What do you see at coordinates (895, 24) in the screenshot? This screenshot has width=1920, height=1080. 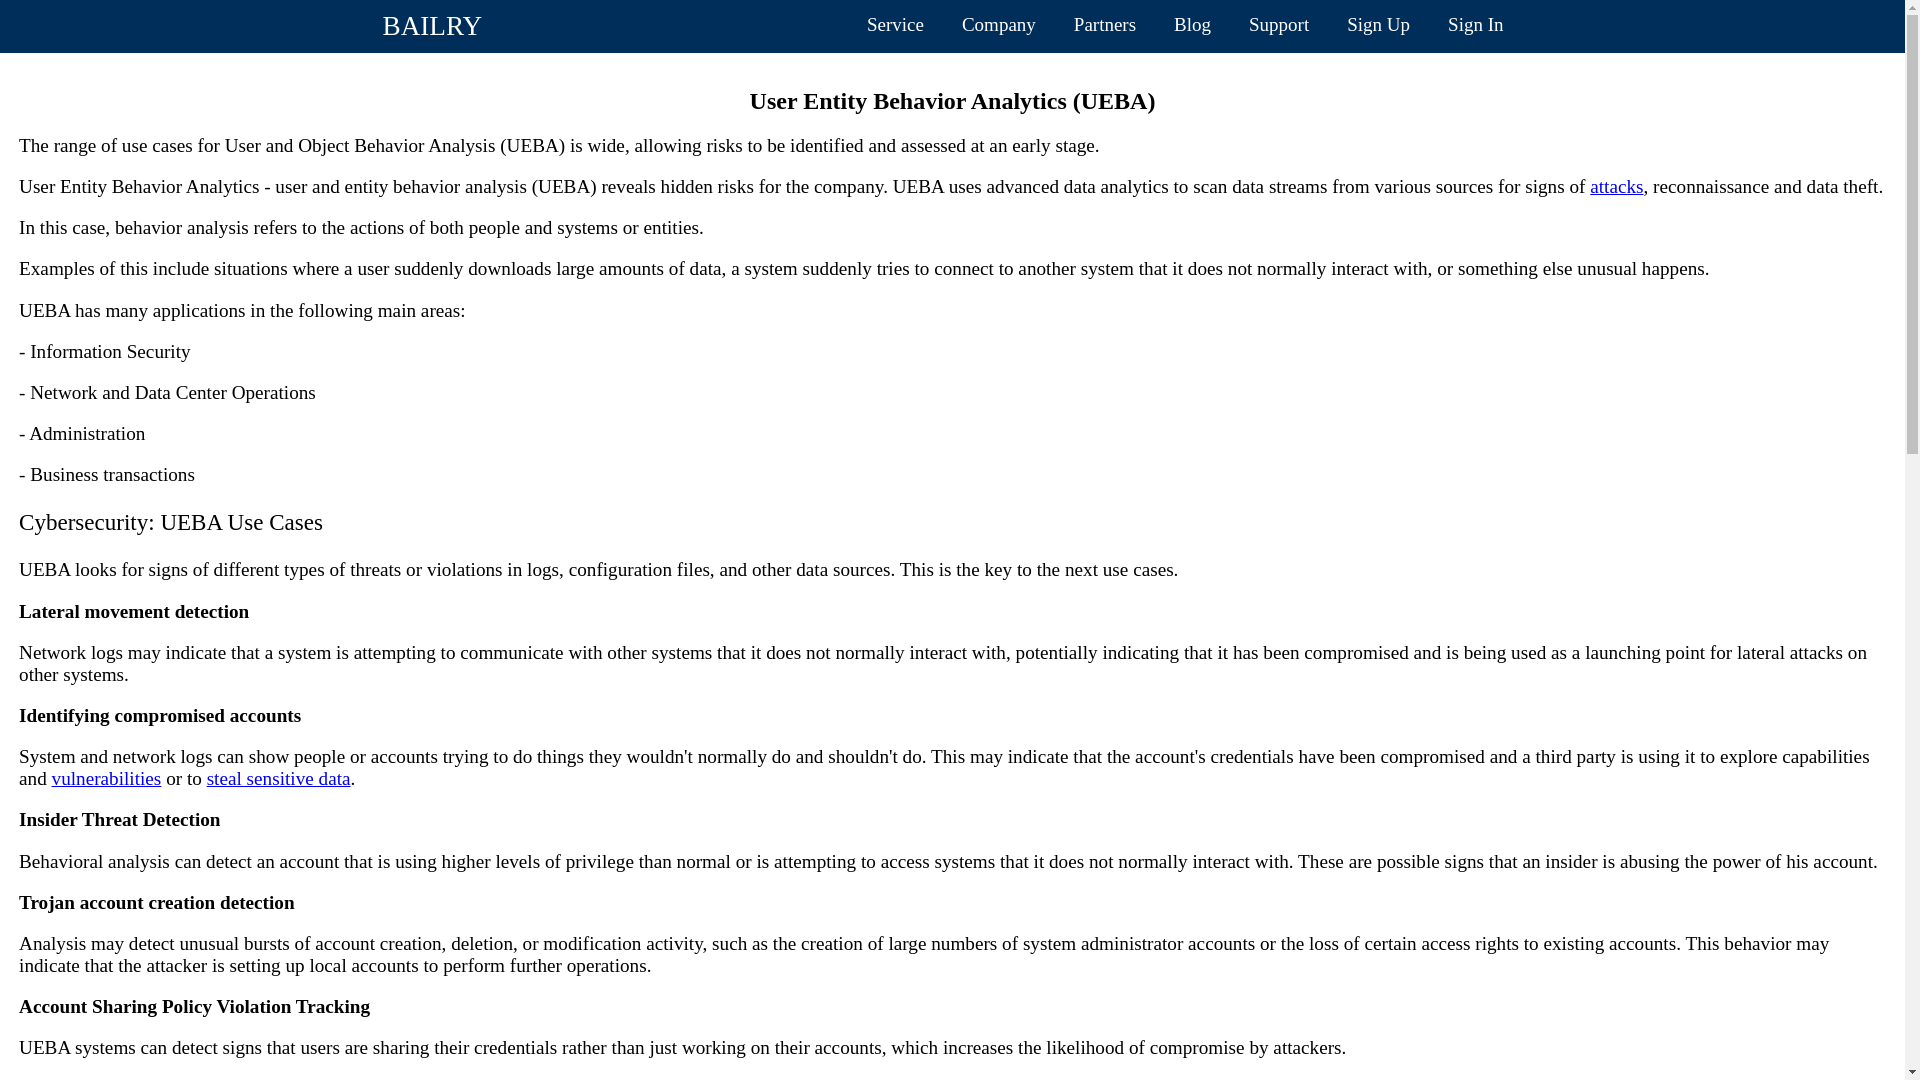 I see `Service` at bounding box center [895, 24].